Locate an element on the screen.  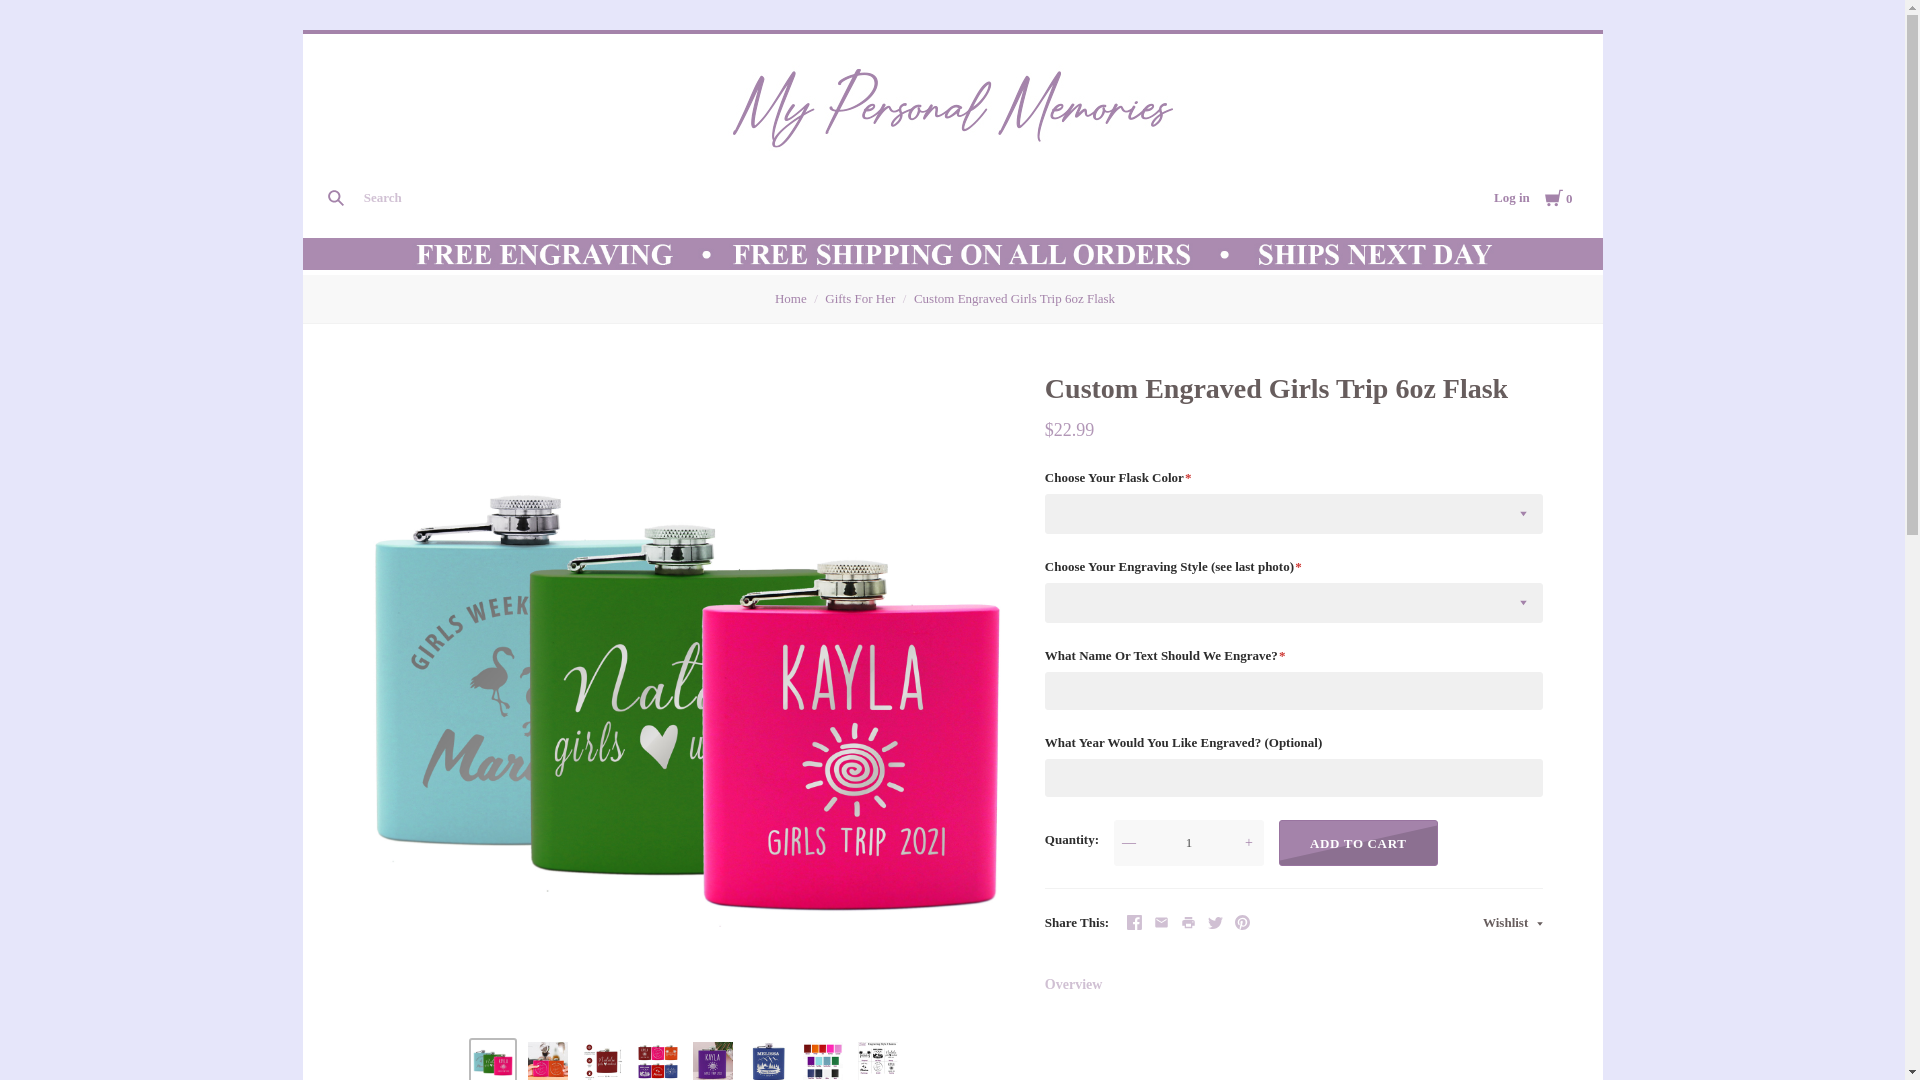
Custom Engraved Girls Trip 6oz Flask is located at coordinates (602, 1061).